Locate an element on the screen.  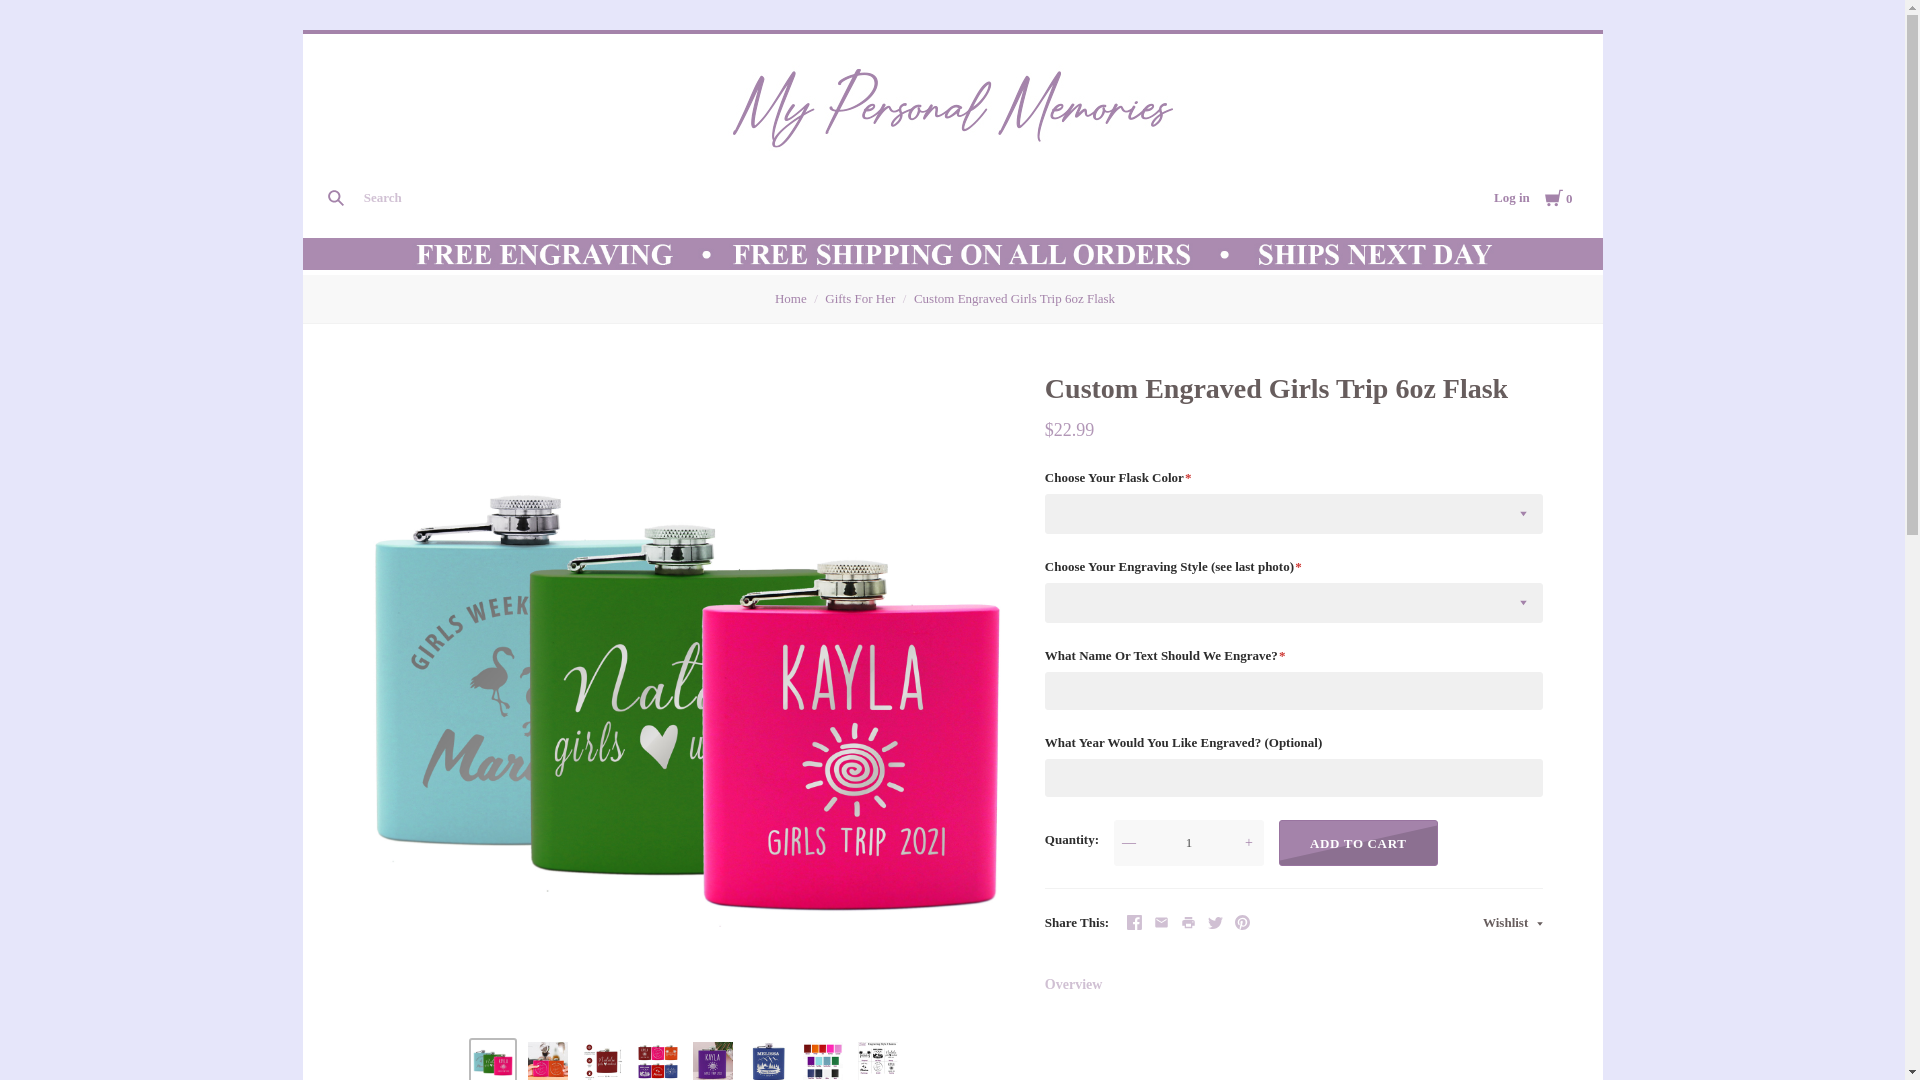
Custom Engraved Girls Trip 6oz Flask is located at coordinates (602, 1061).